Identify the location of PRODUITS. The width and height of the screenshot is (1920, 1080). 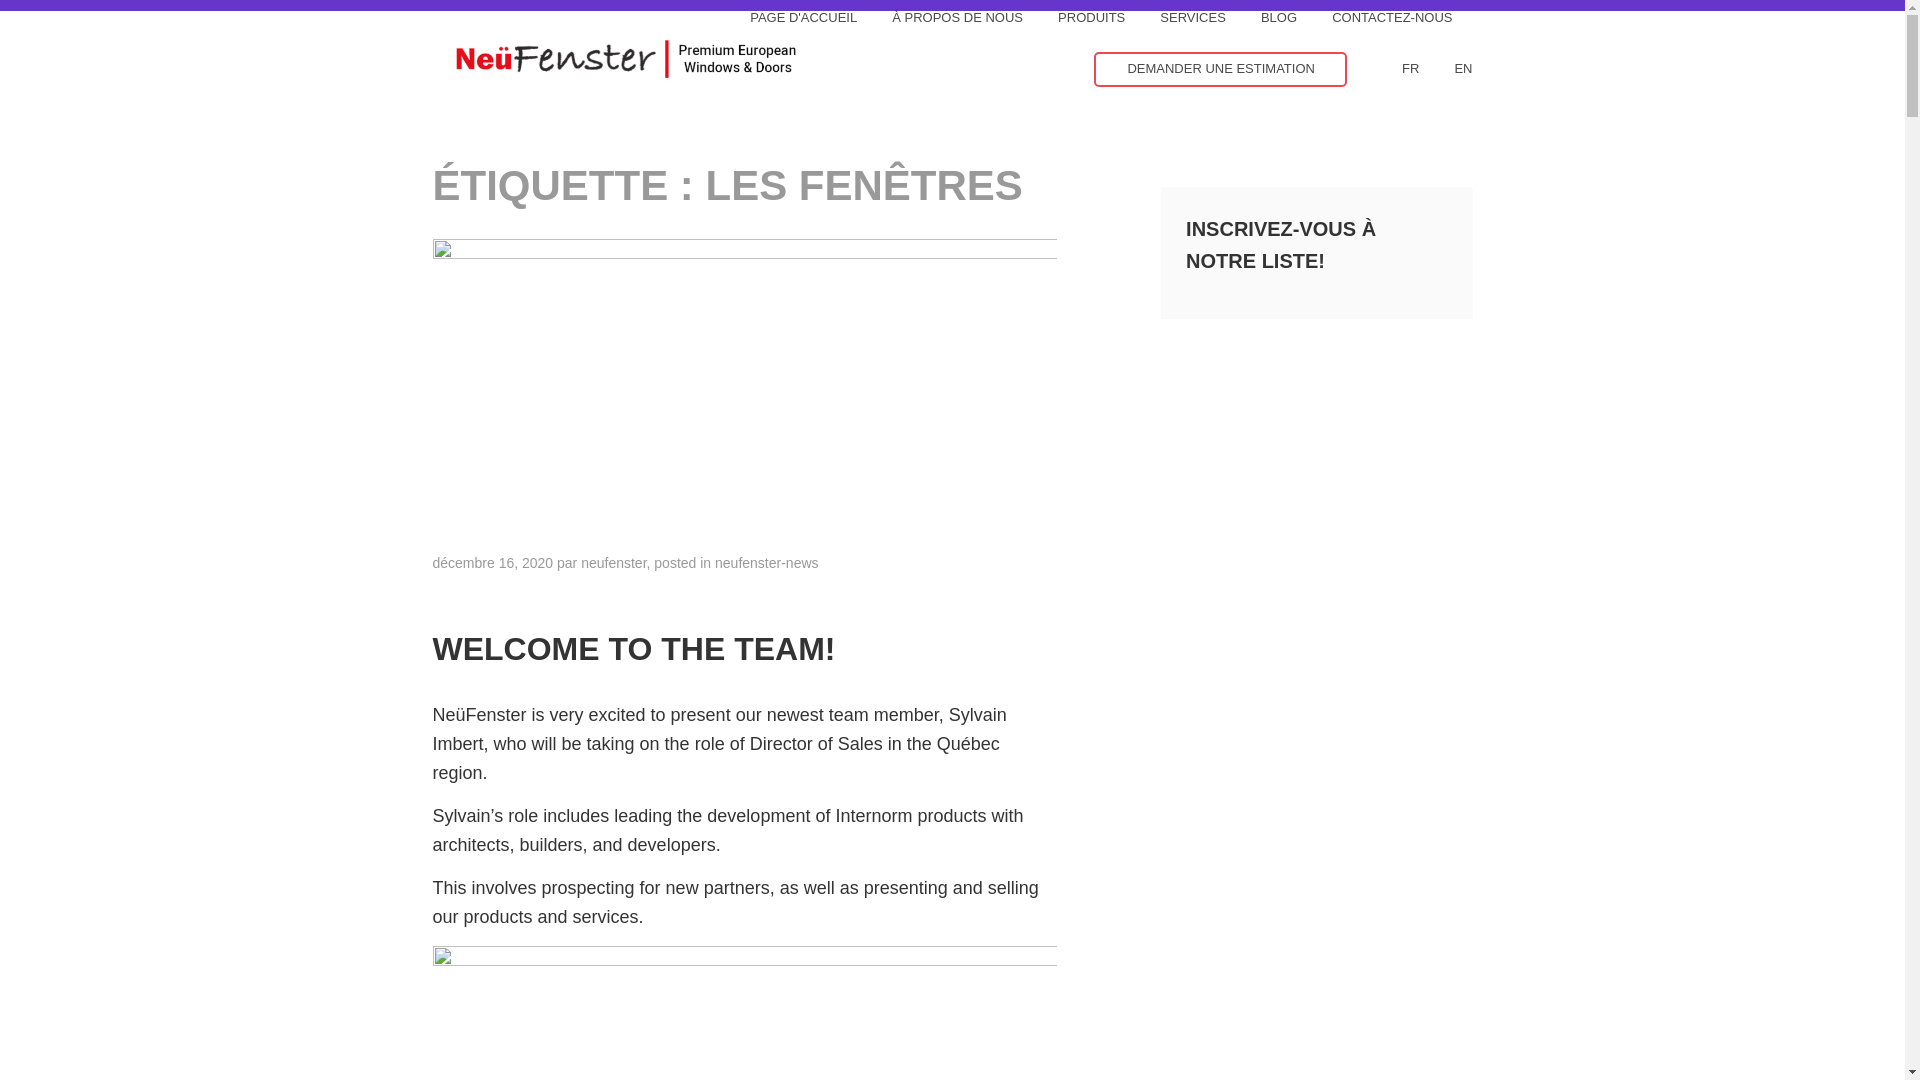
(1076, 18).